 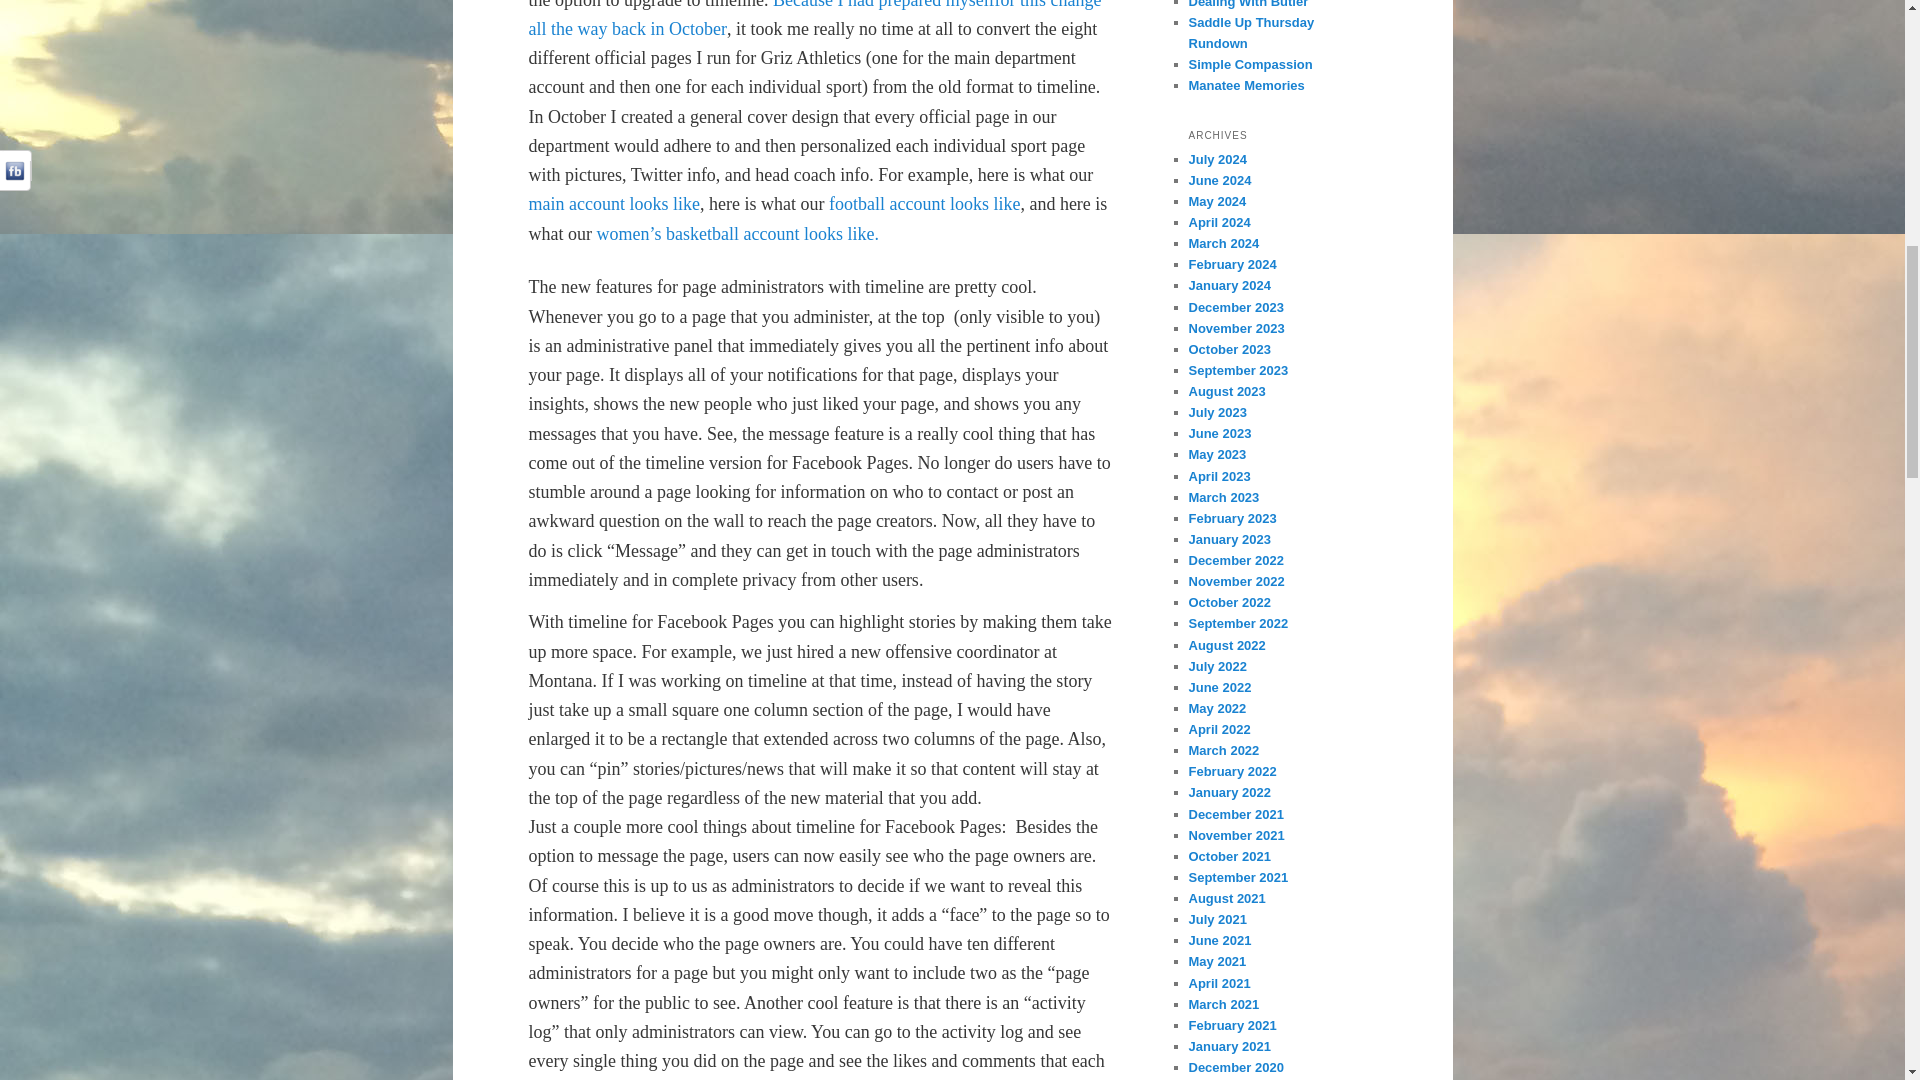 I want to click on March 2024, so click(x=1224, y=243).